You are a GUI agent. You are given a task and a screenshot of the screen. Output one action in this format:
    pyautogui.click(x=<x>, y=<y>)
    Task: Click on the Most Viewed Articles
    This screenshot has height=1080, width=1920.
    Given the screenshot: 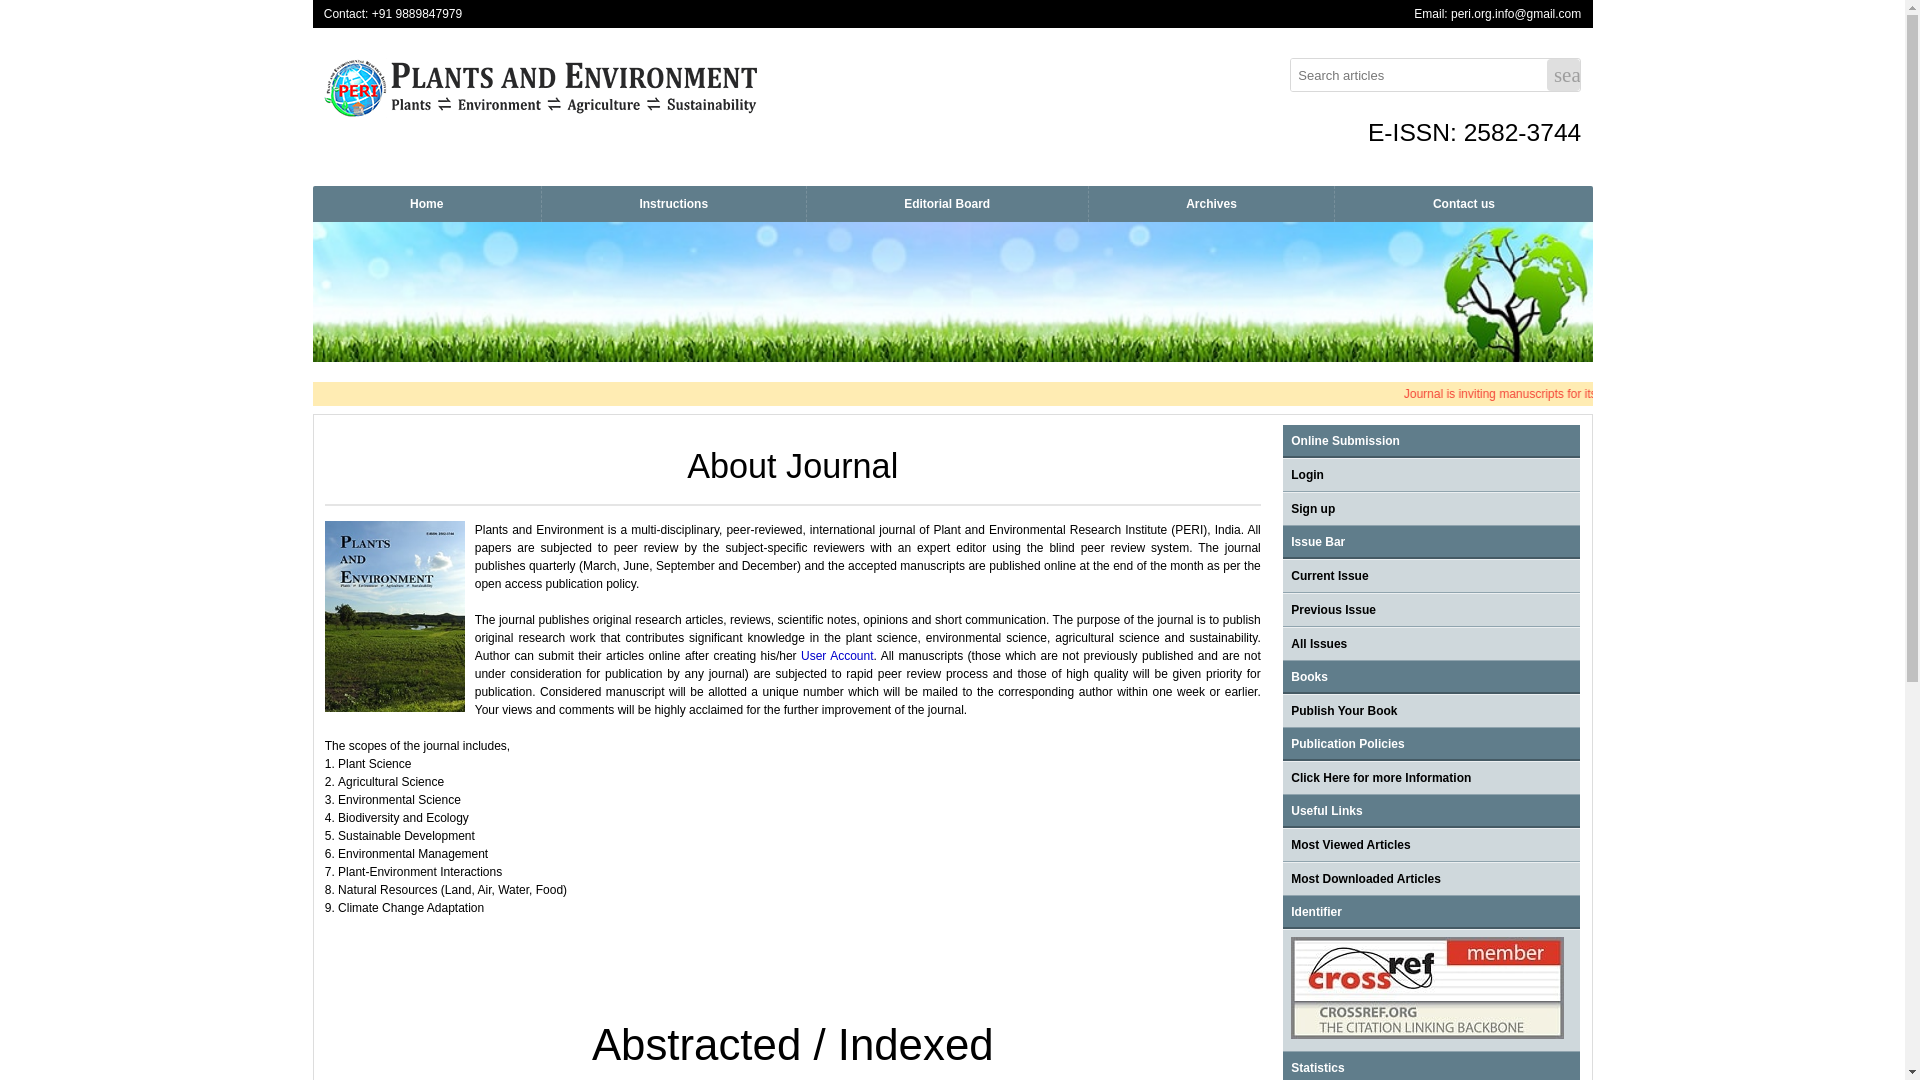 What is the action you would take?
    pyautogui.click(x=1350, y=845)
    